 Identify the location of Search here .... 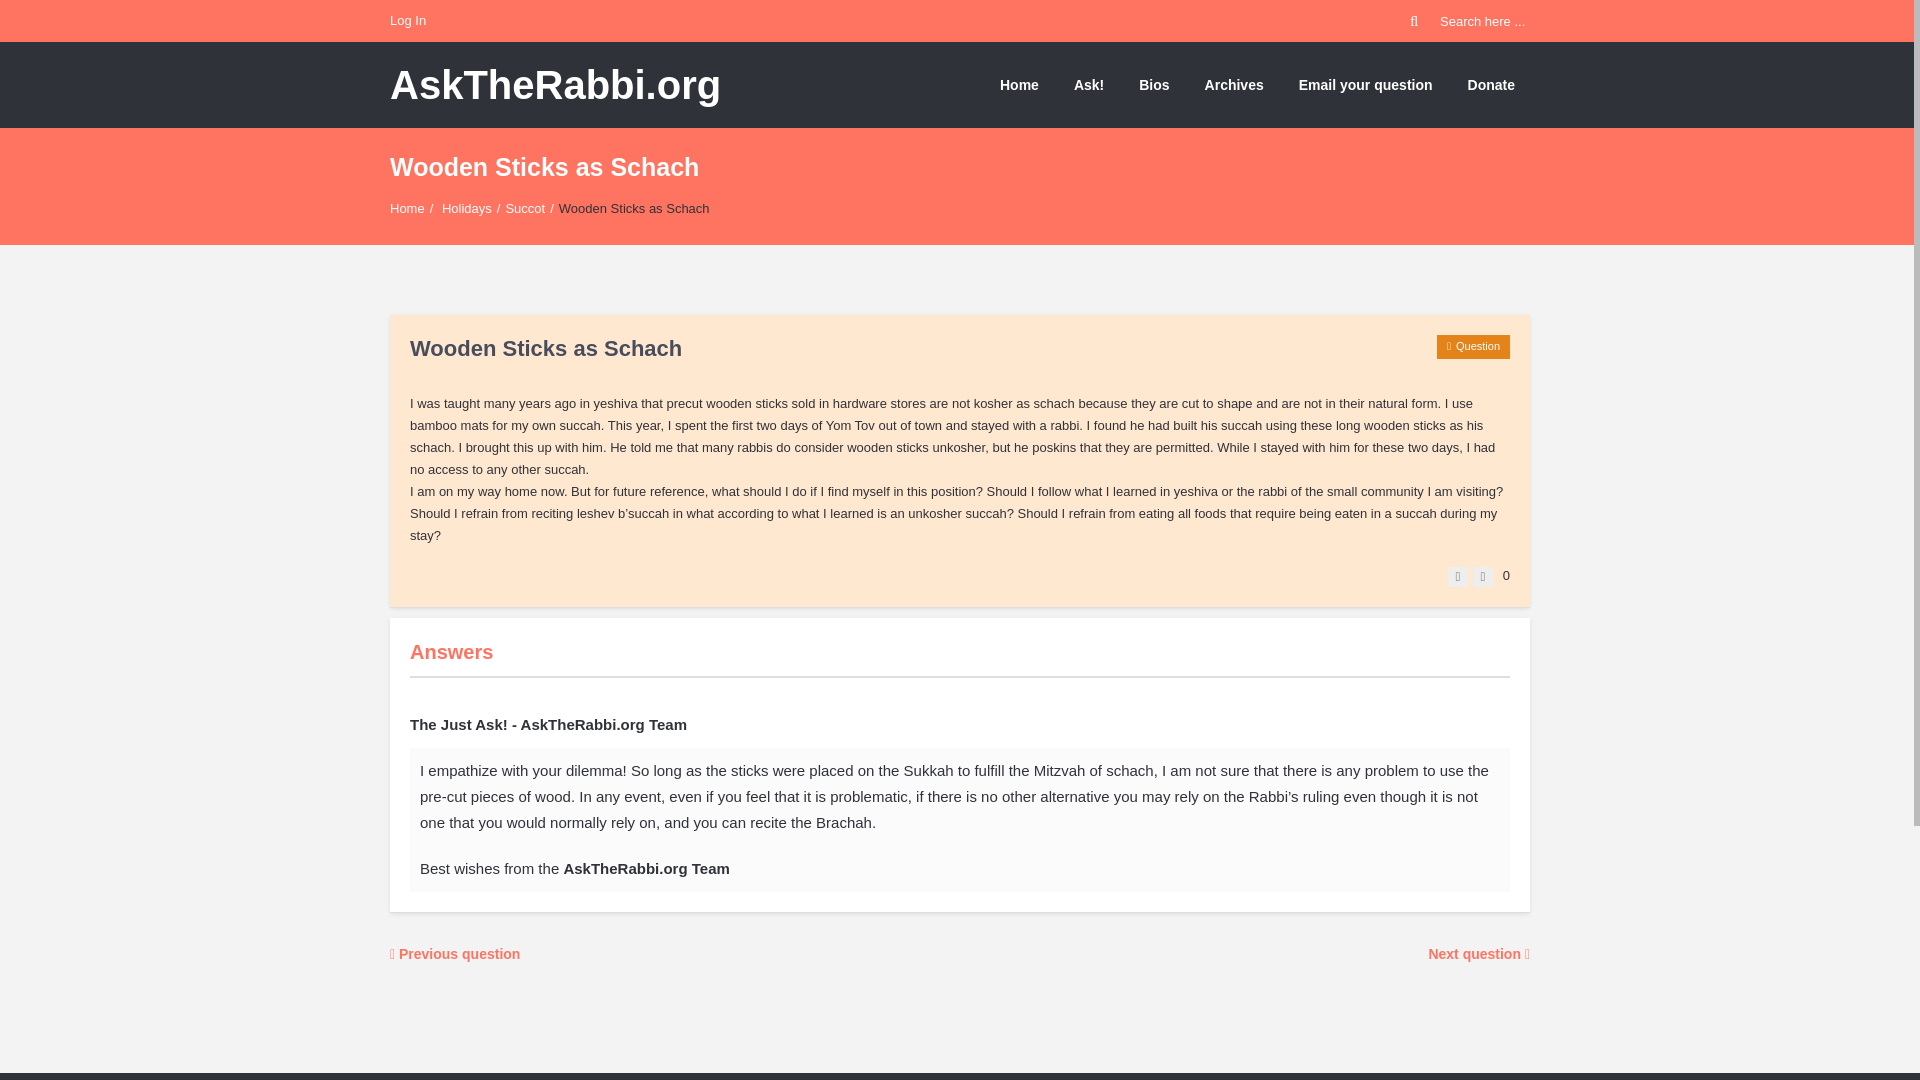
(1470, 21).